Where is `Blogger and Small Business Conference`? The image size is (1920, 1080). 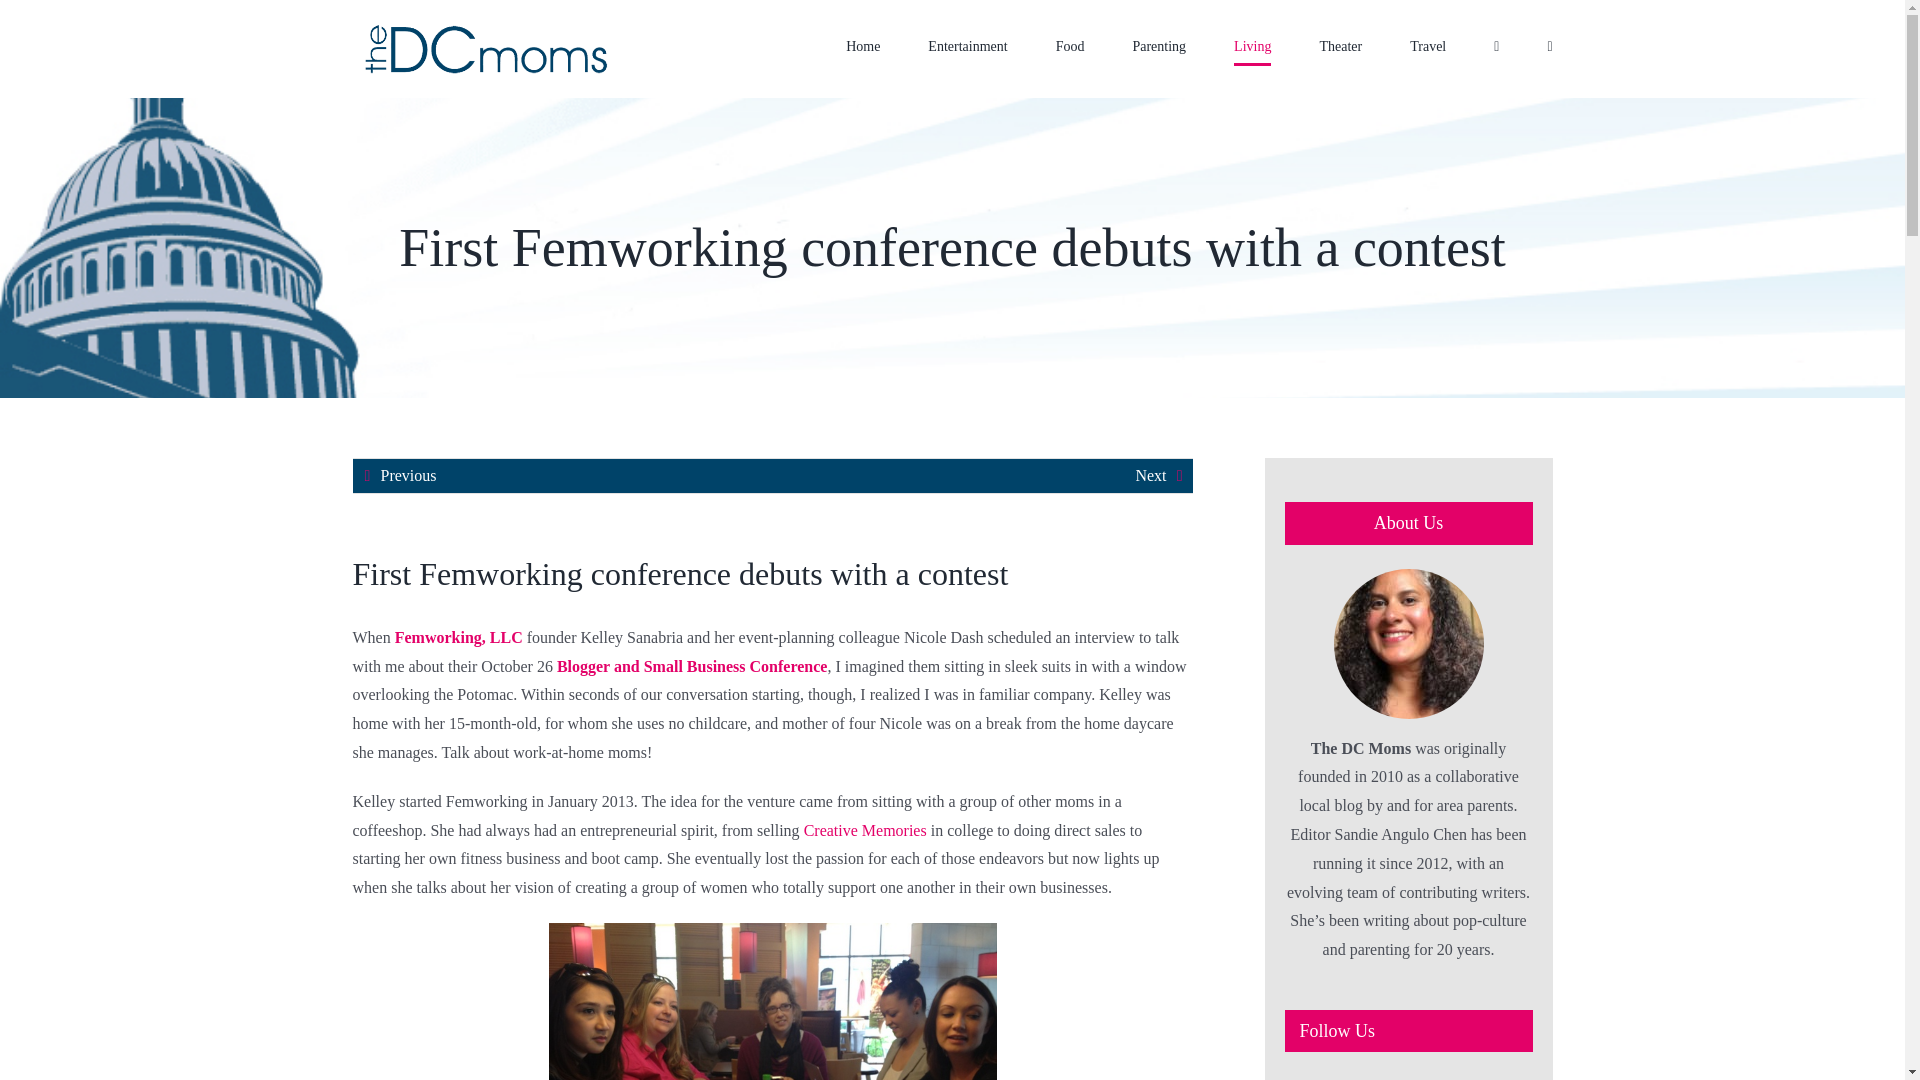
Blogger and Small Business Conference is located at coordinates (692, 666).